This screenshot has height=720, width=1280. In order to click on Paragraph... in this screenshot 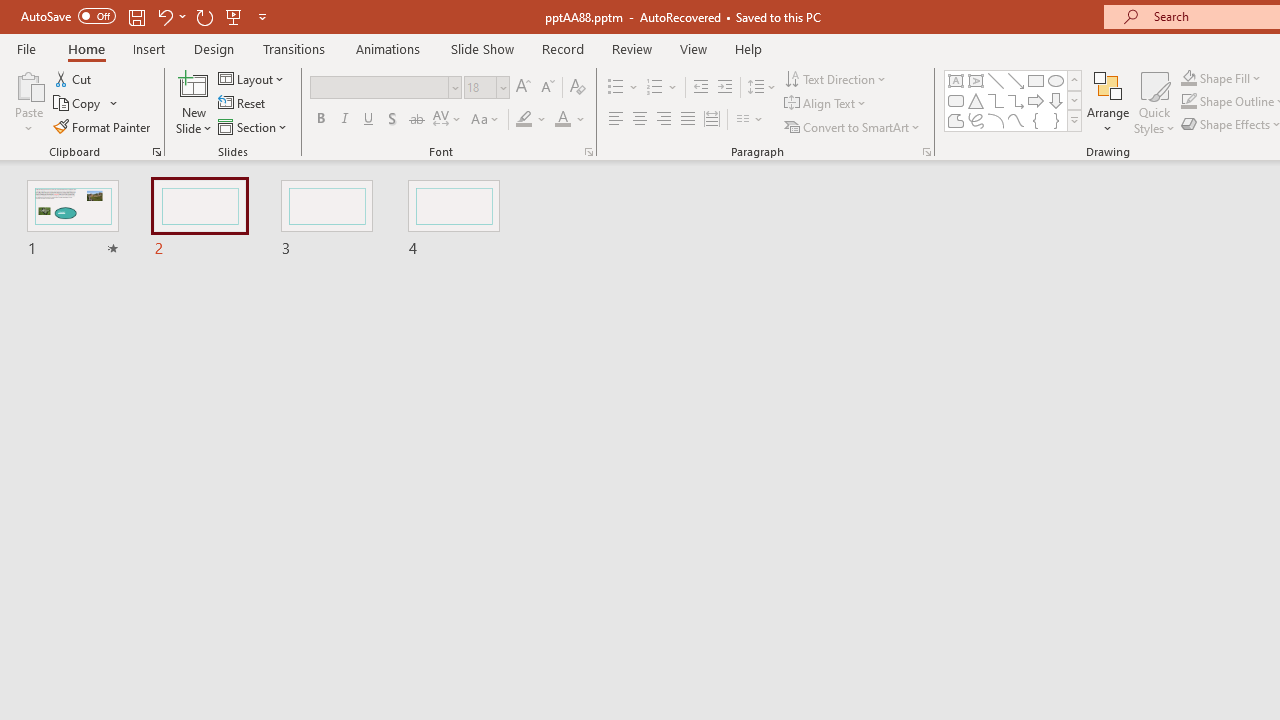, I will do `click(926, 152)`.